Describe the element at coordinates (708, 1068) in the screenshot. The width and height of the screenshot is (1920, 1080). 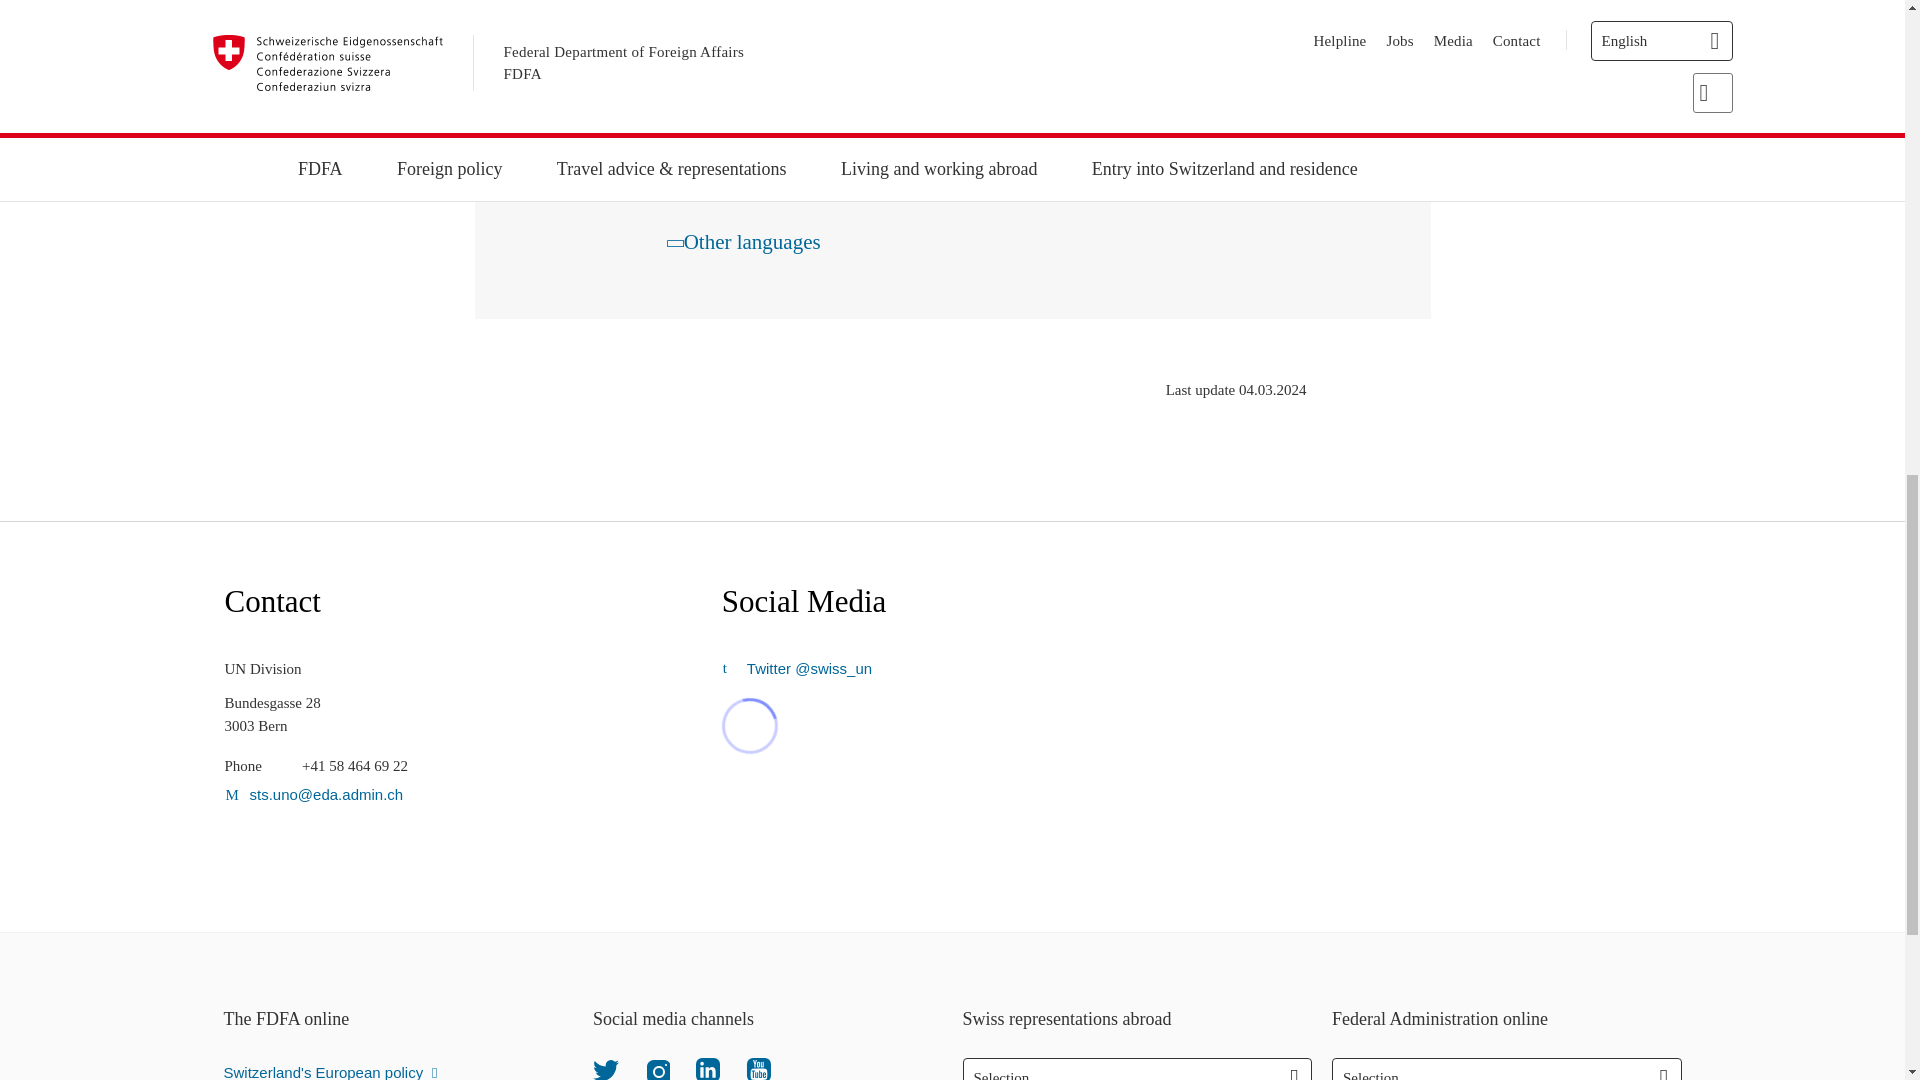
I see `LinkedIn` at that location.